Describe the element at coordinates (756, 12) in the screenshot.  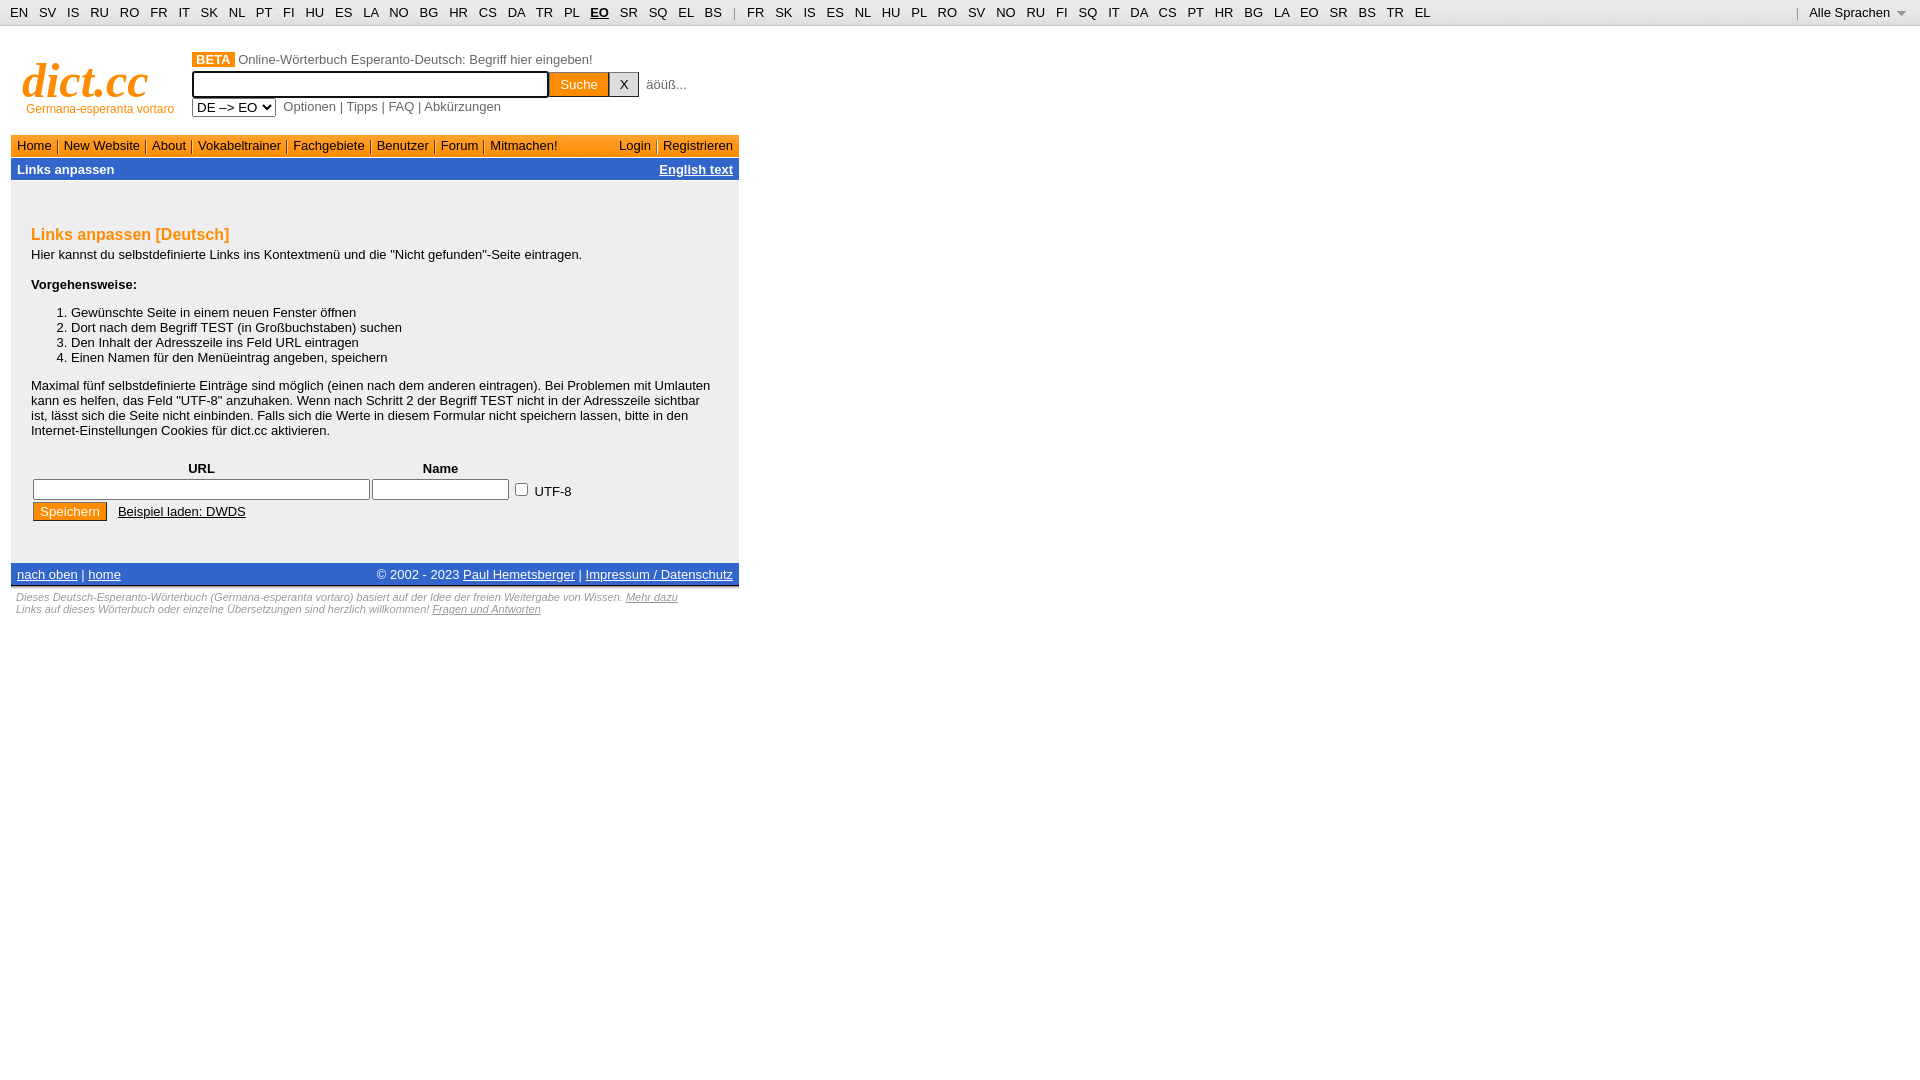
I see `FR` at that location.